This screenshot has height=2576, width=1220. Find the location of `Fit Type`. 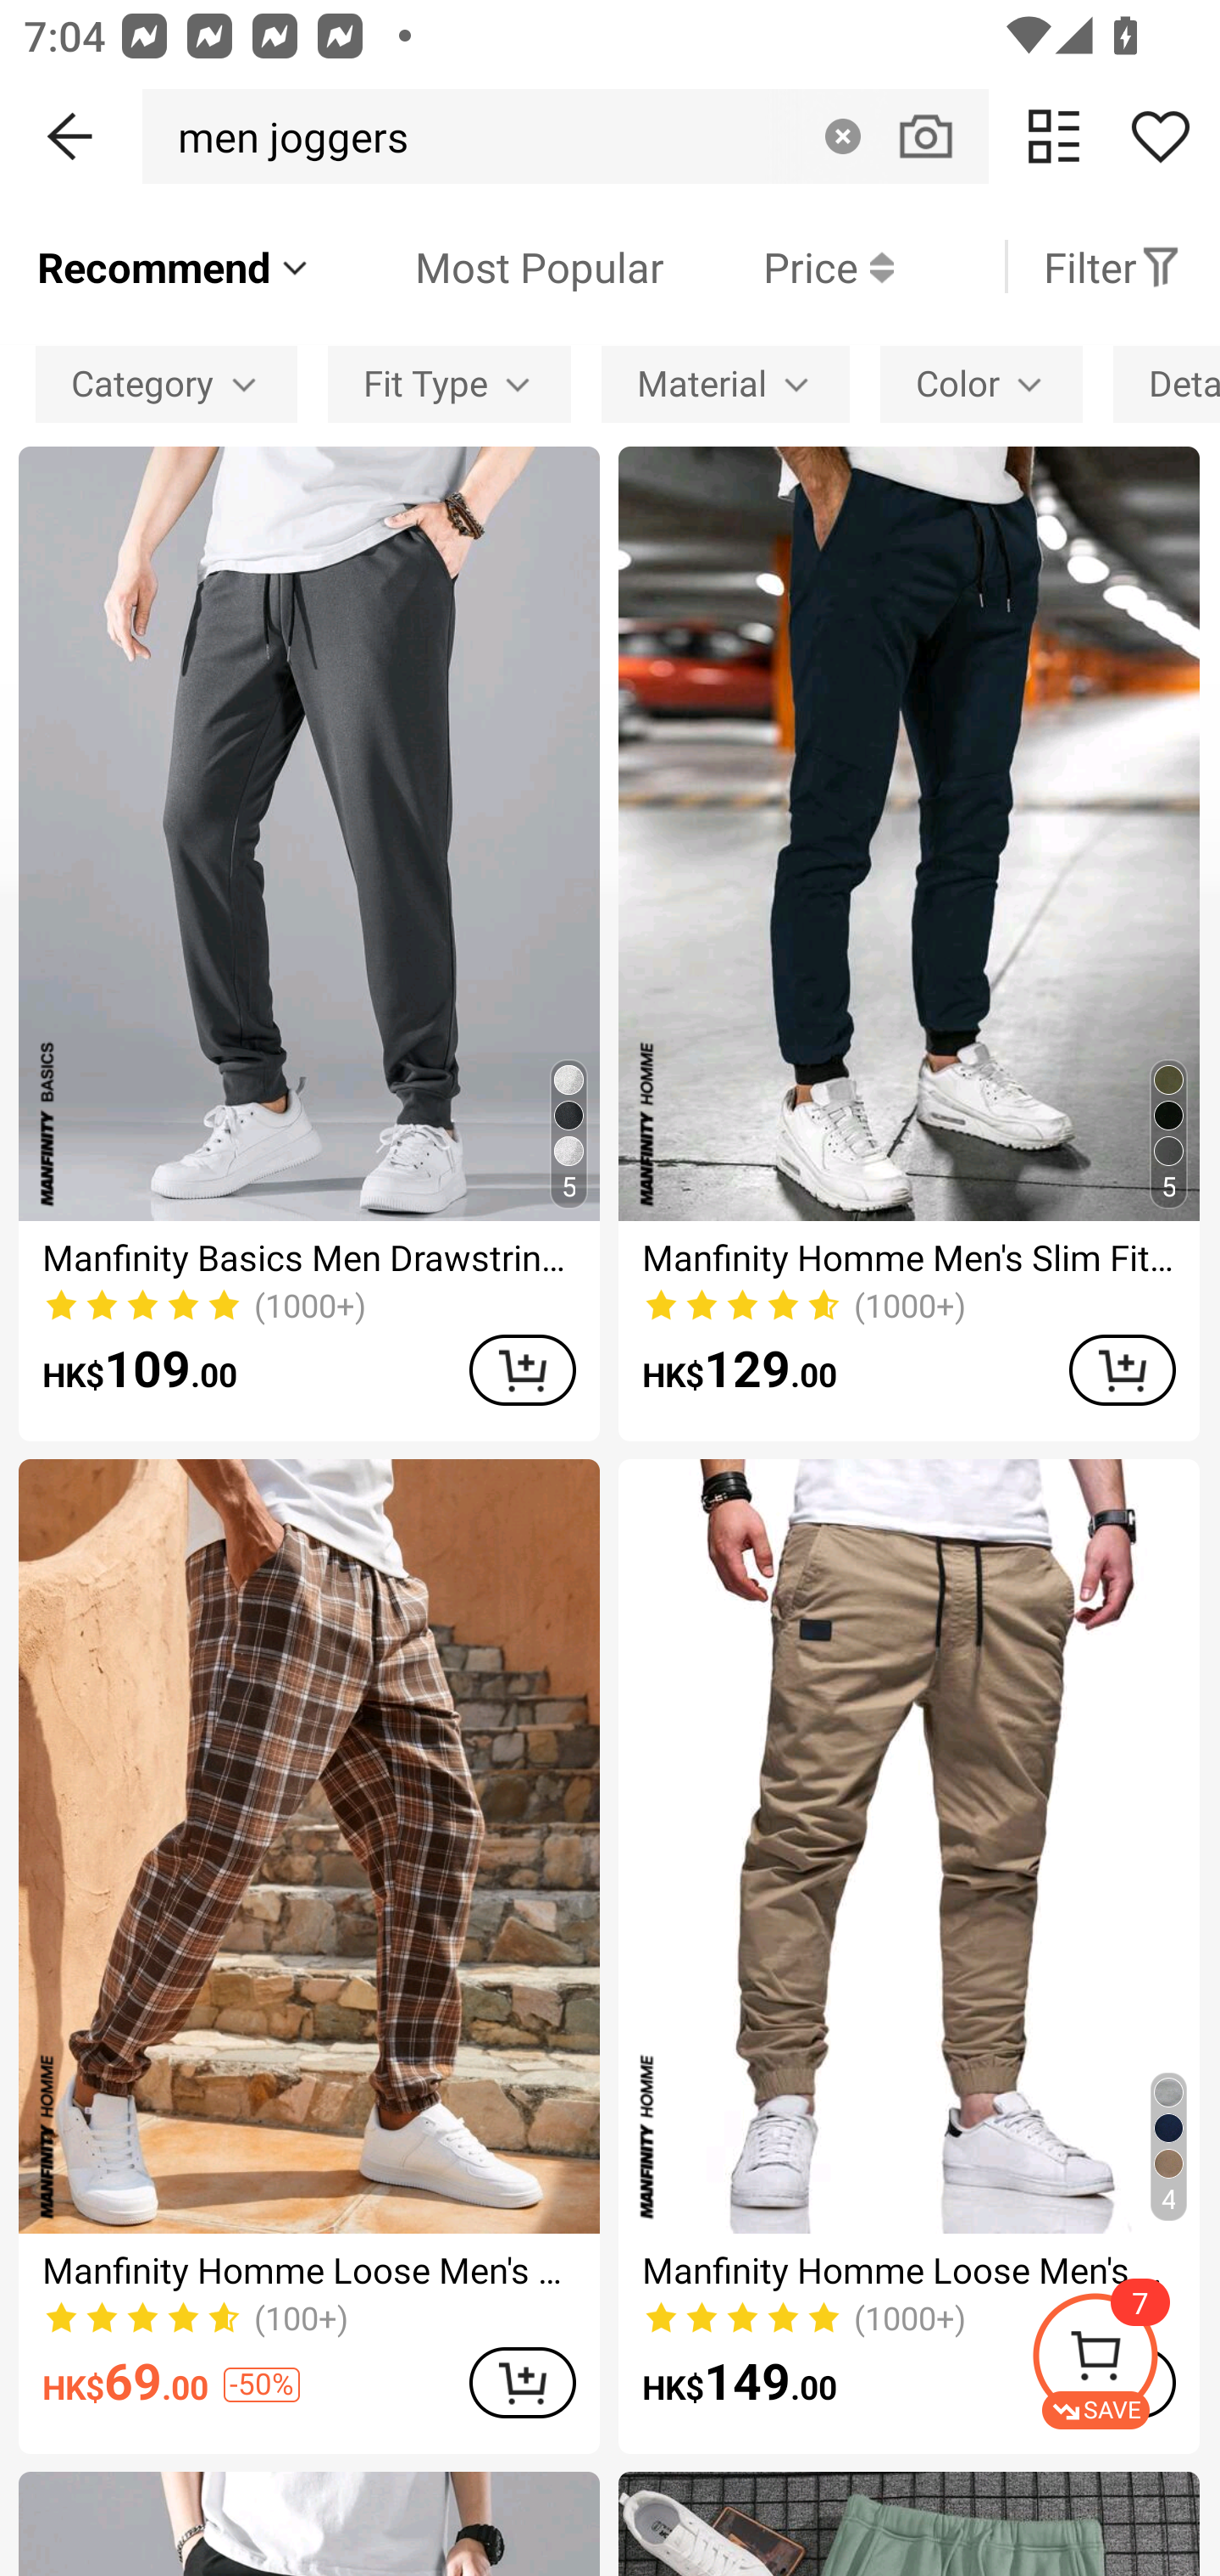

Fit Type is located at coordinates (449, 383).